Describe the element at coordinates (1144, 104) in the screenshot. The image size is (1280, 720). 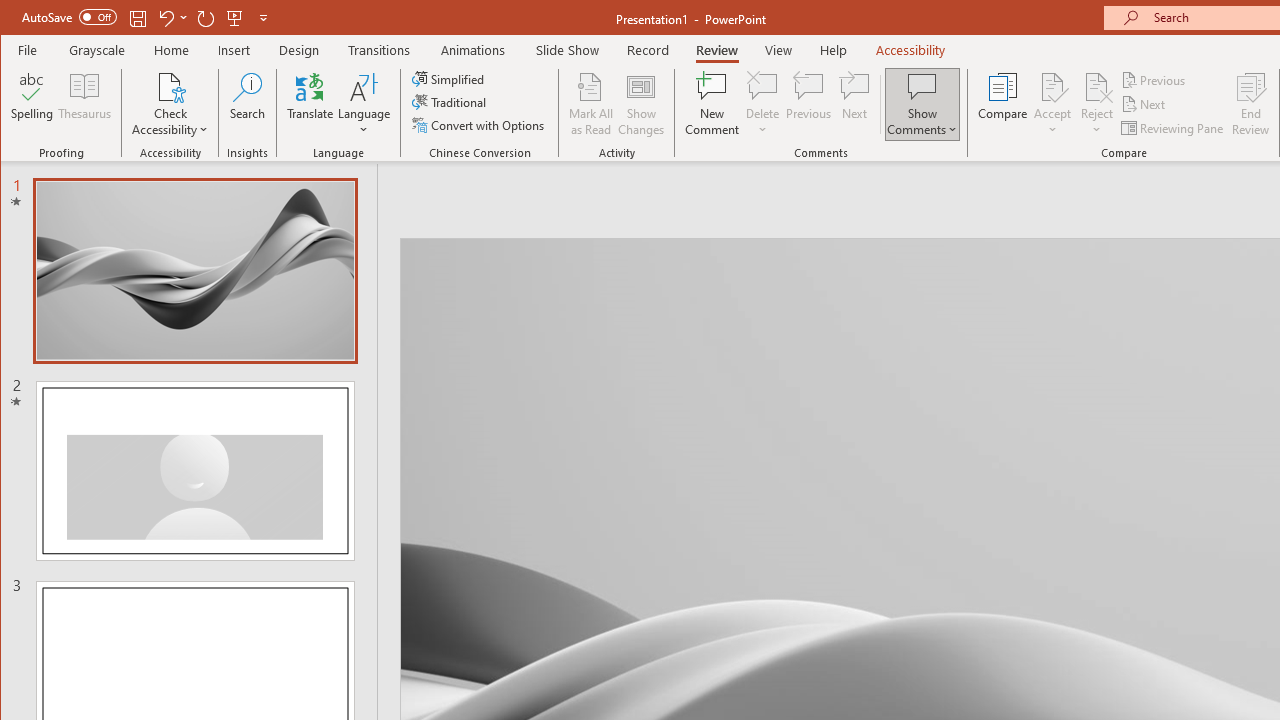
I see `Next` at that location.